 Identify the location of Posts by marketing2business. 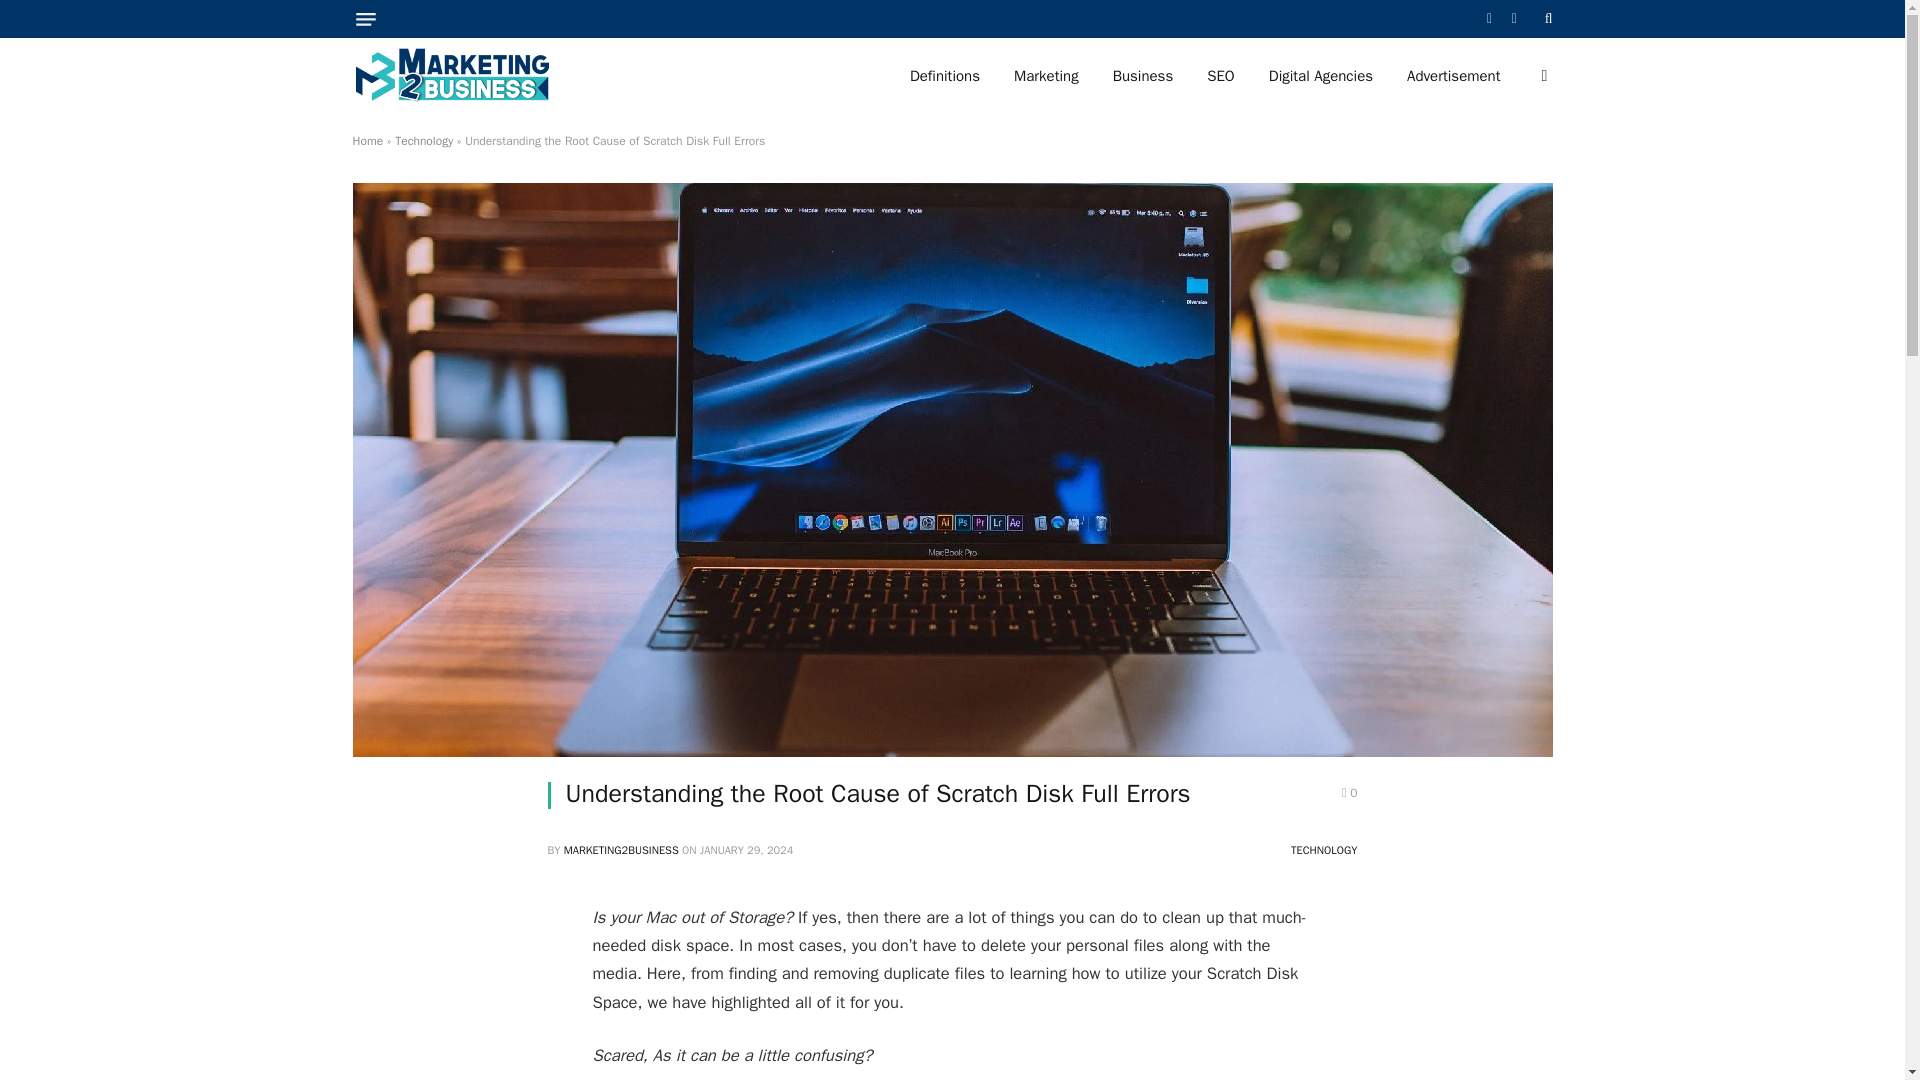
(622, 850).